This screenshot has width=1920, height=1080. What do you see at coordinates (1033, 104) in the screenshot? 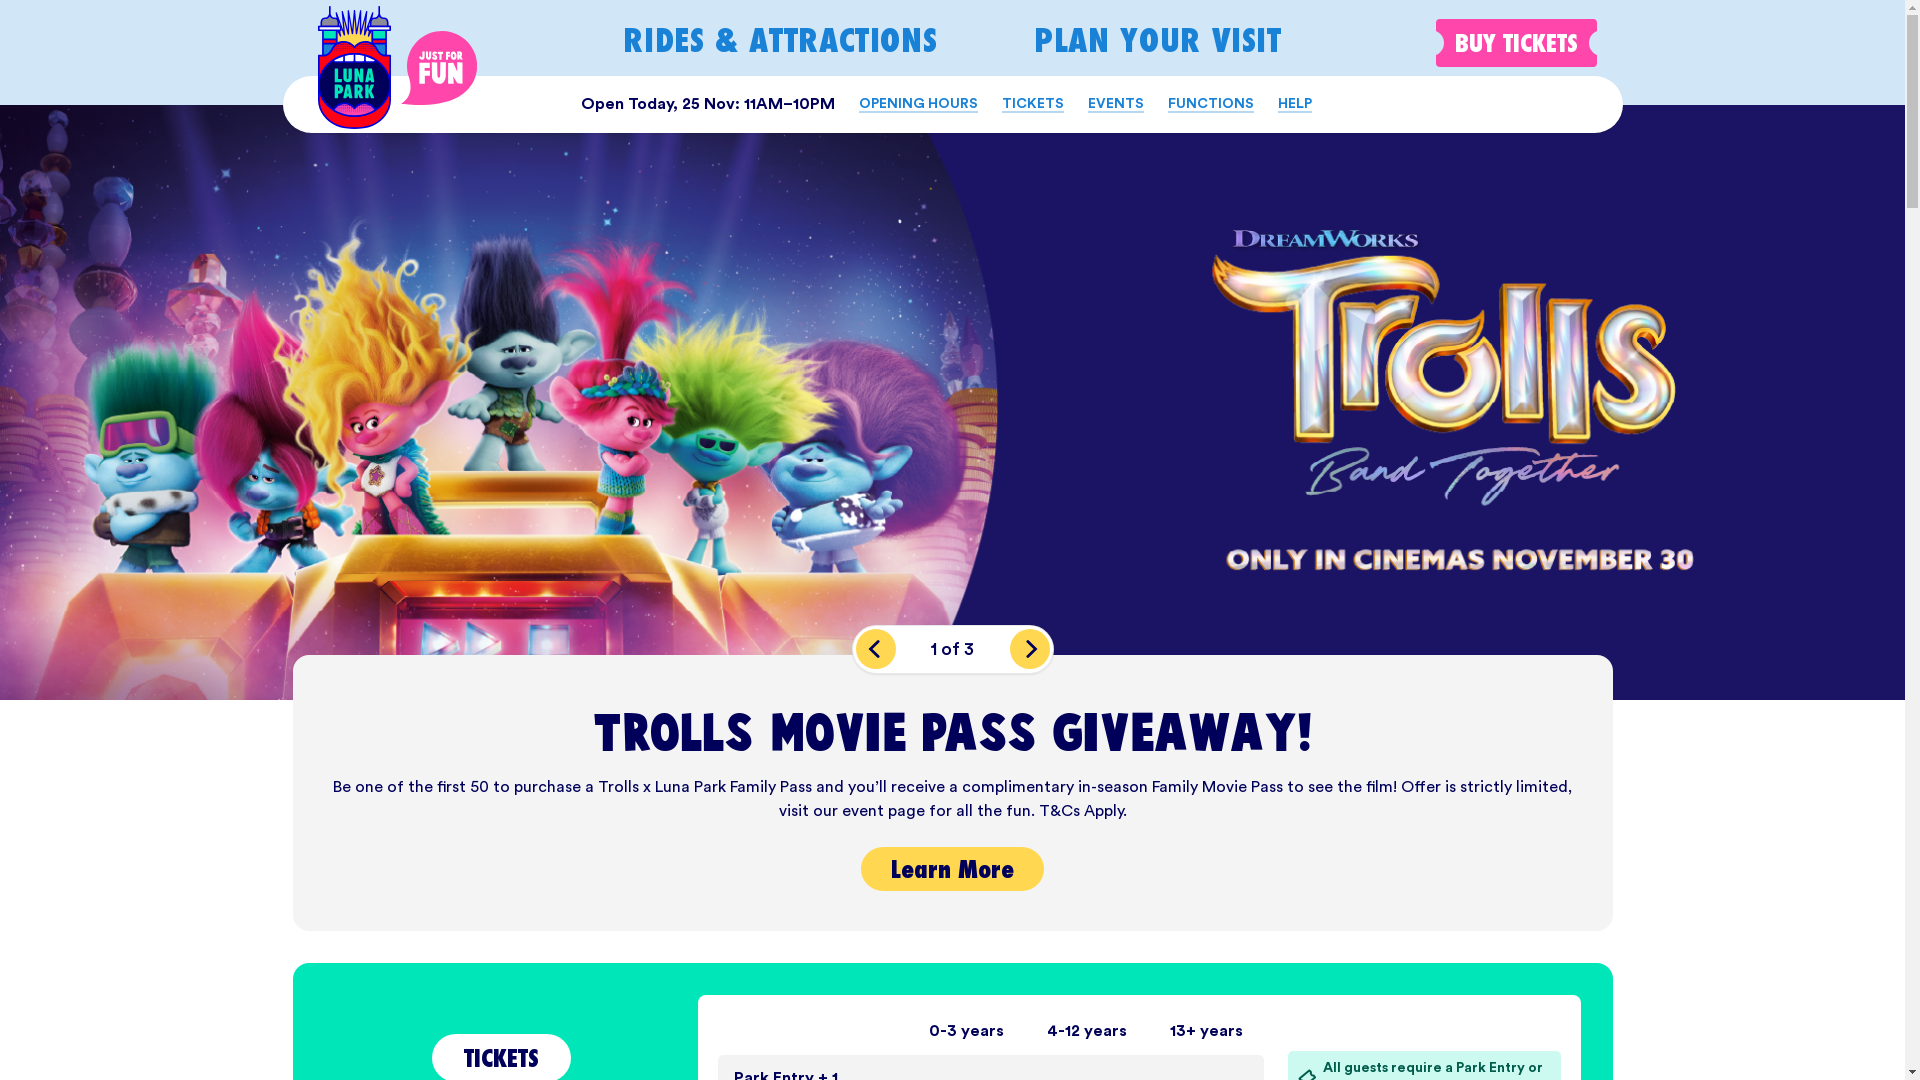
I see `TICKETS` at bounding box center [1033, 104].